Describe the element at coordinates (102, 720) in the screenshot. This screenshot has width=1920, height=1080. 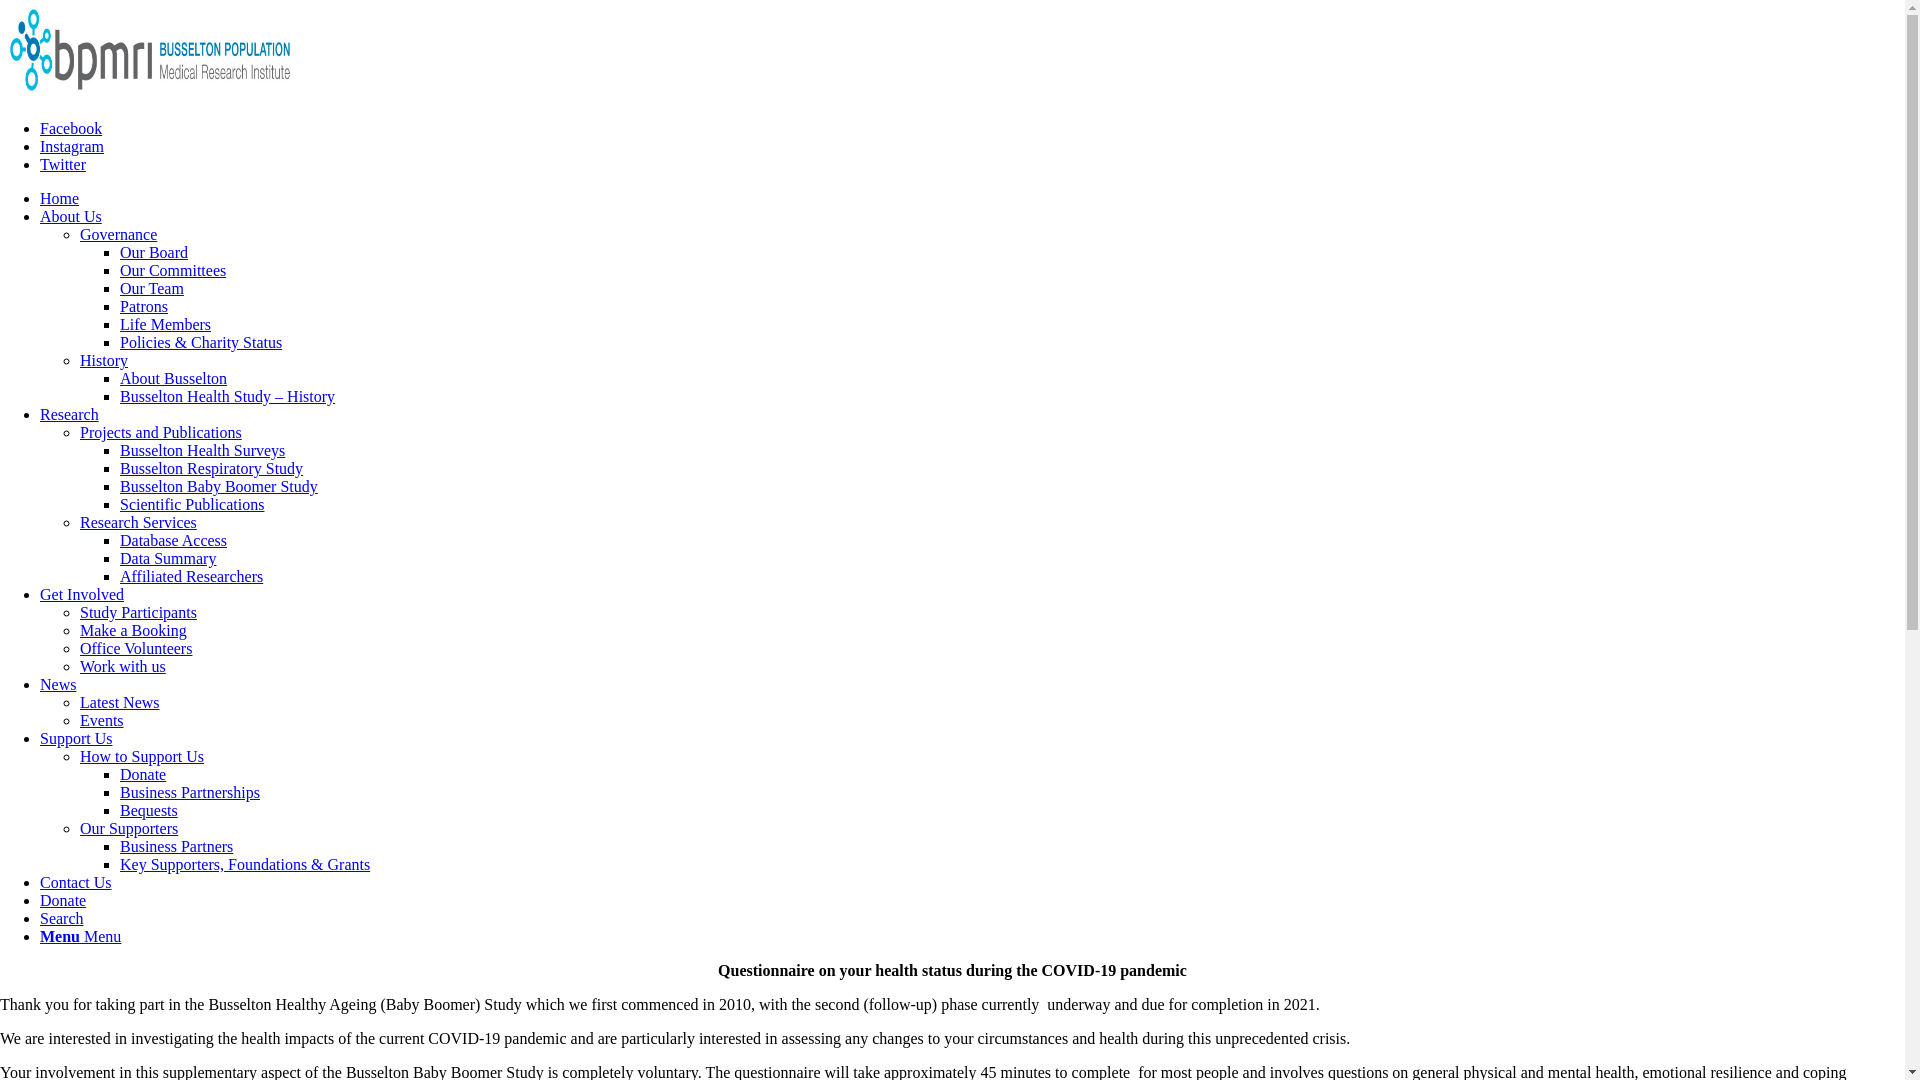
I see `Events` at that location.